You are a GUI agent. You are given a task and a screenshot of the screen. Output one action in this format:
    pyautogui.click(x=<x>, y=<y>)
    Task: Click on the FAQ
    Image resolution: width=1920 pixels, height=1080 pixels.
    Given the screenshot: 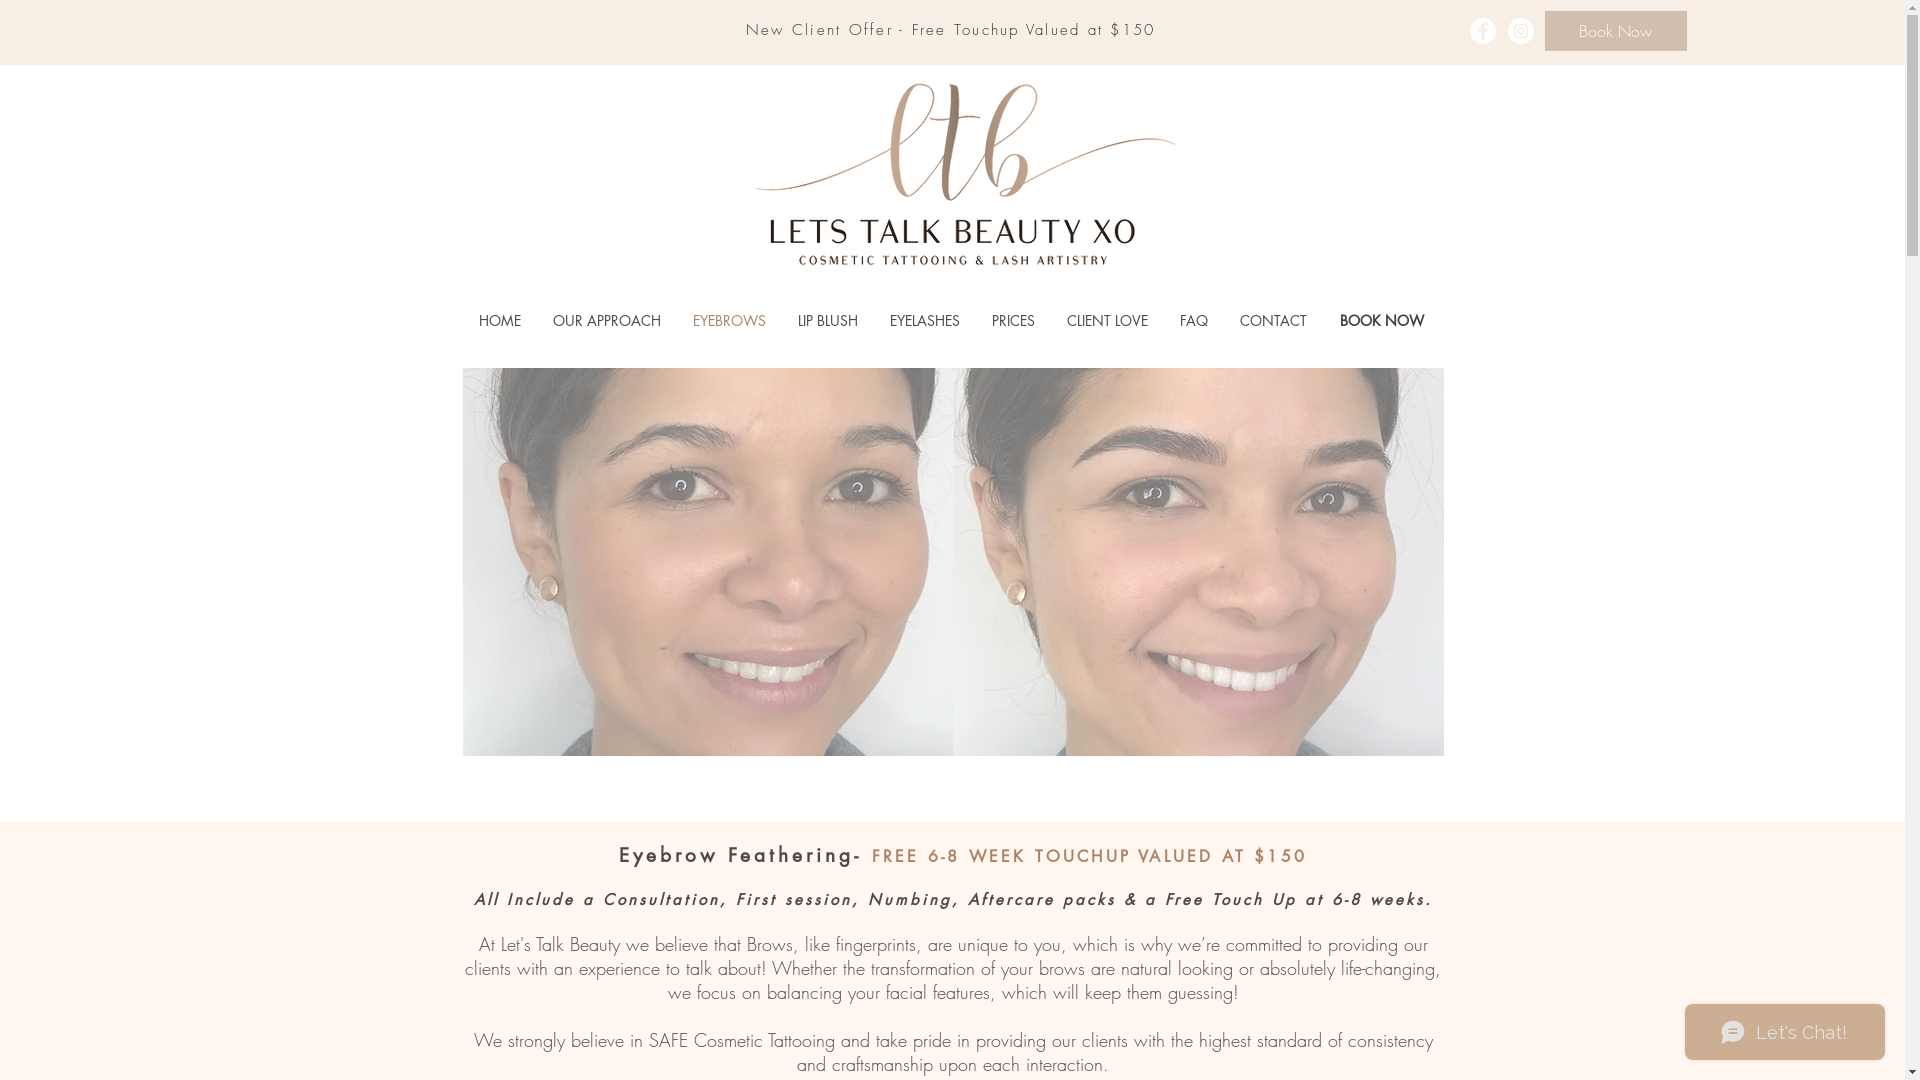 What is the action you would take?
    pyautogui.click(x=1194, y=320)
    